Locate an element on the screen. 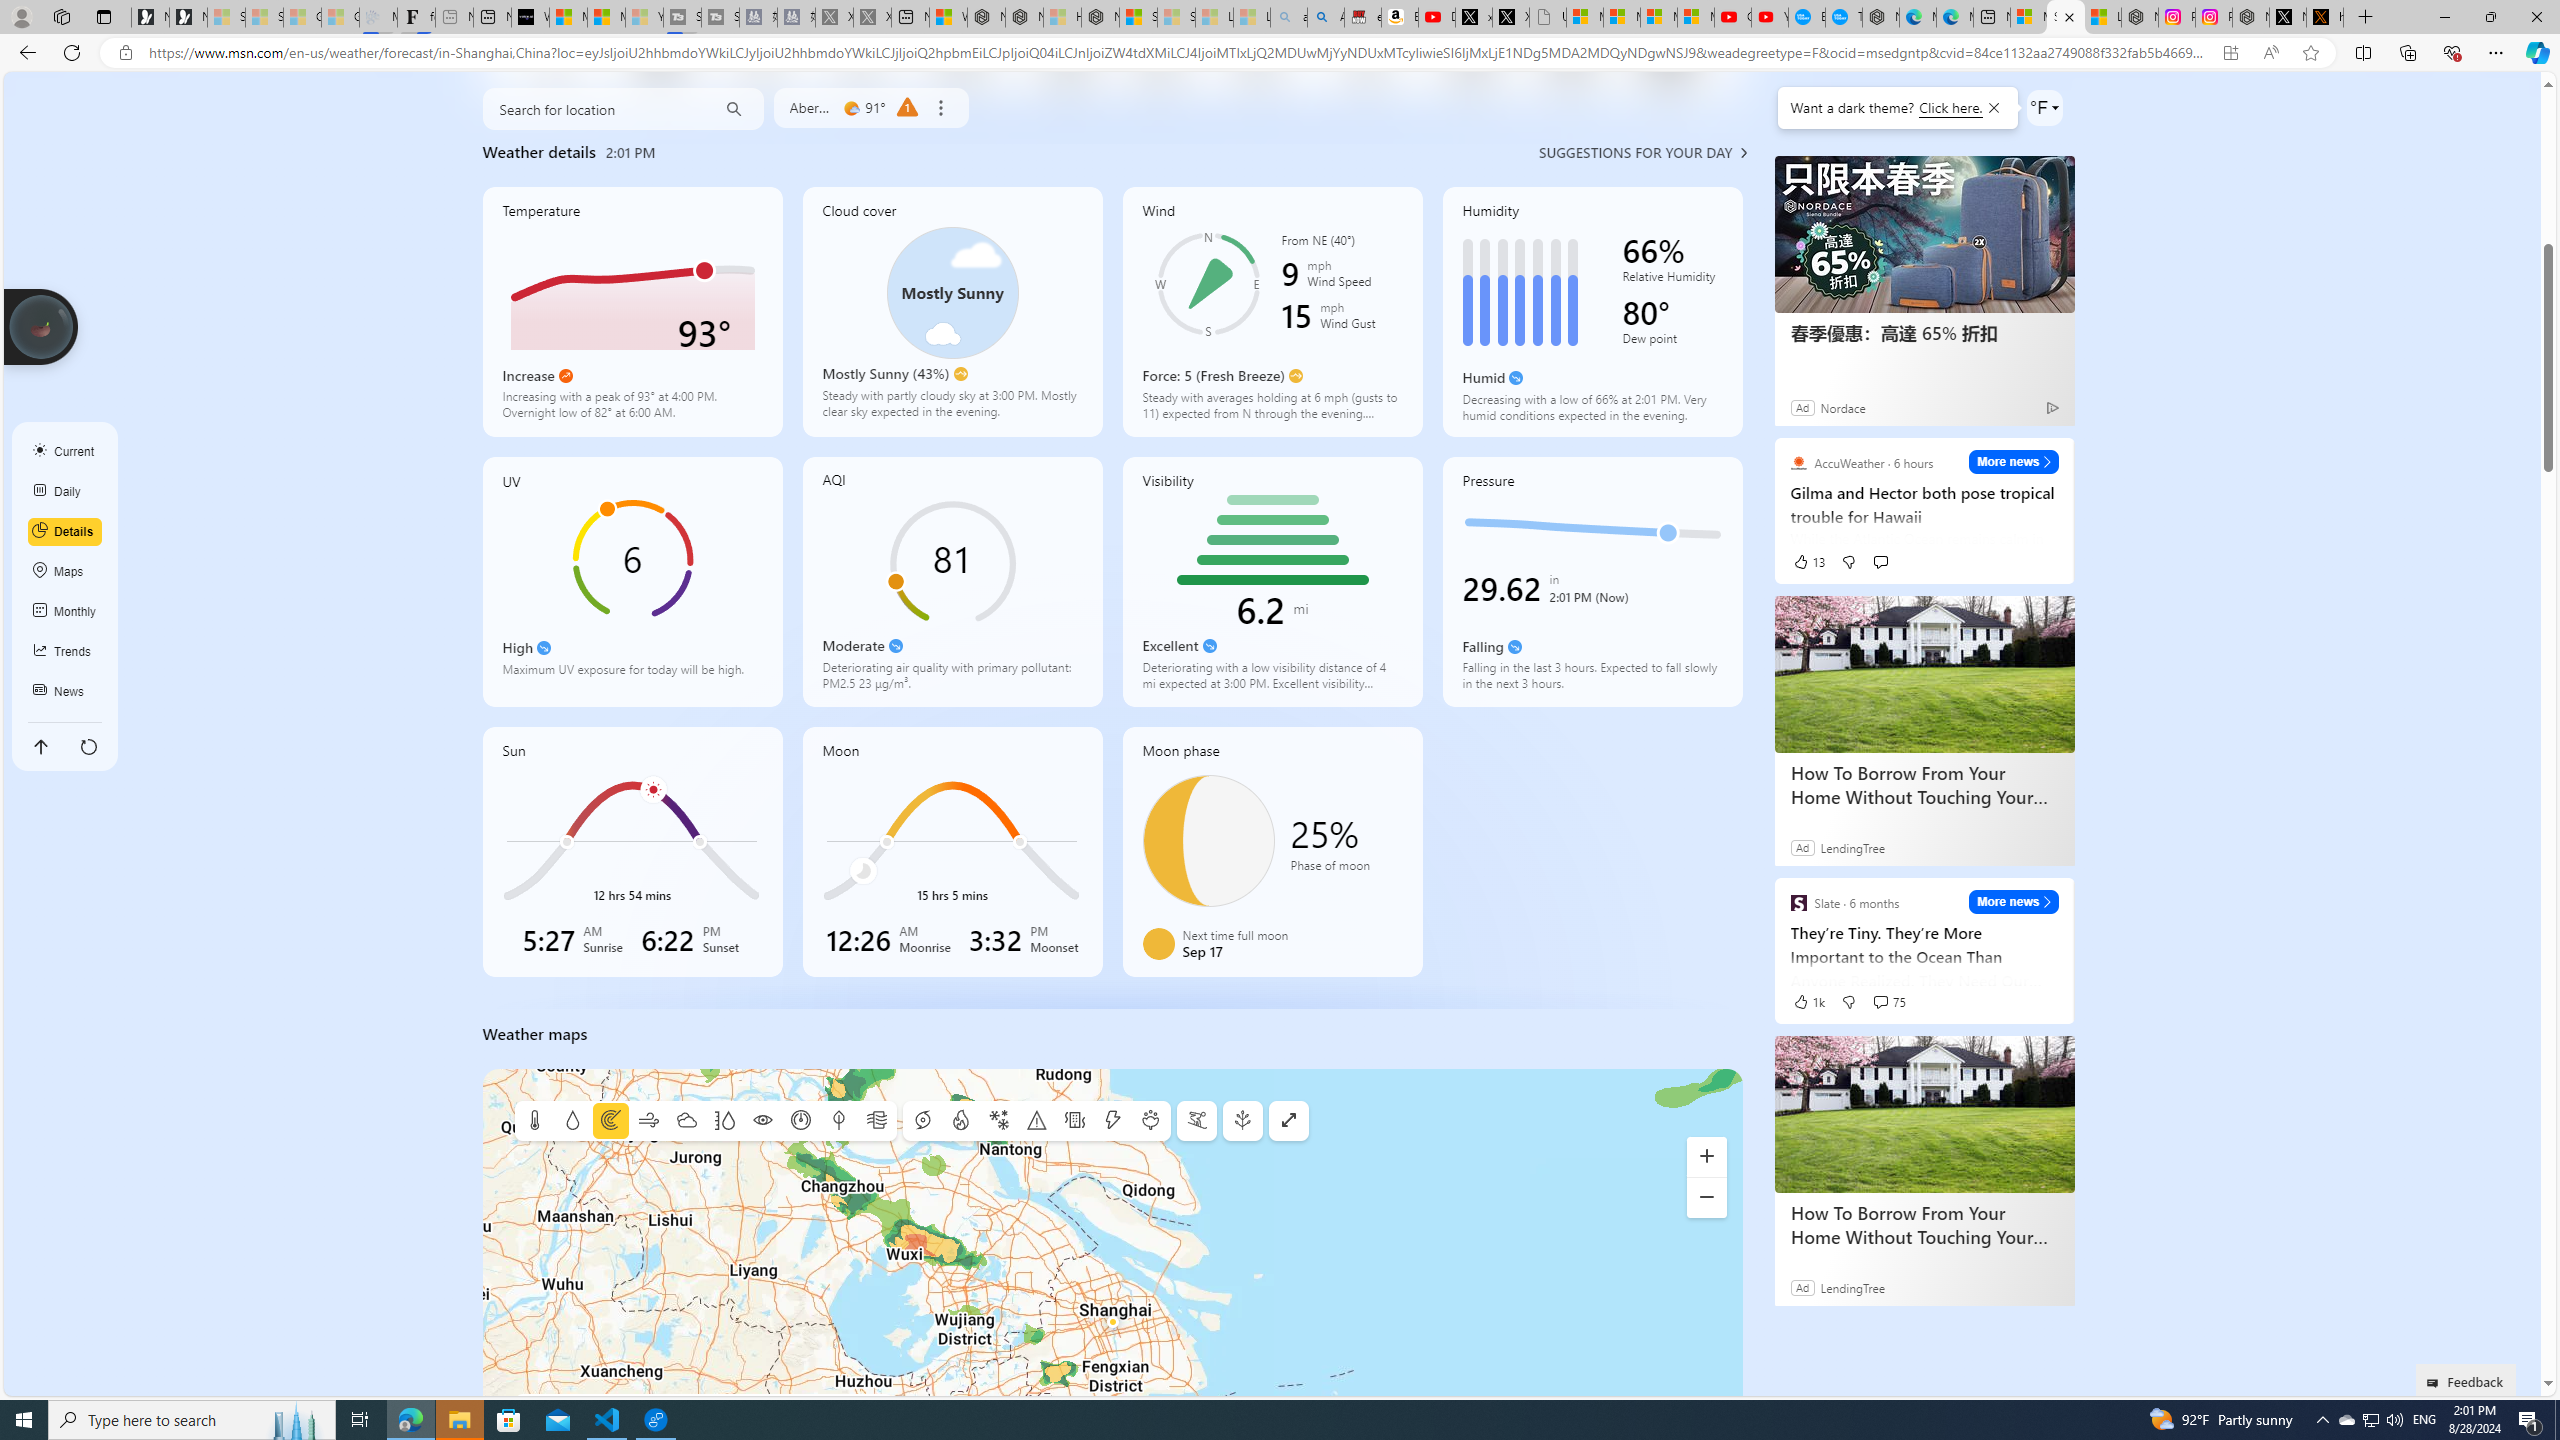  Earthquake is located at coordinates (1074, 1121).